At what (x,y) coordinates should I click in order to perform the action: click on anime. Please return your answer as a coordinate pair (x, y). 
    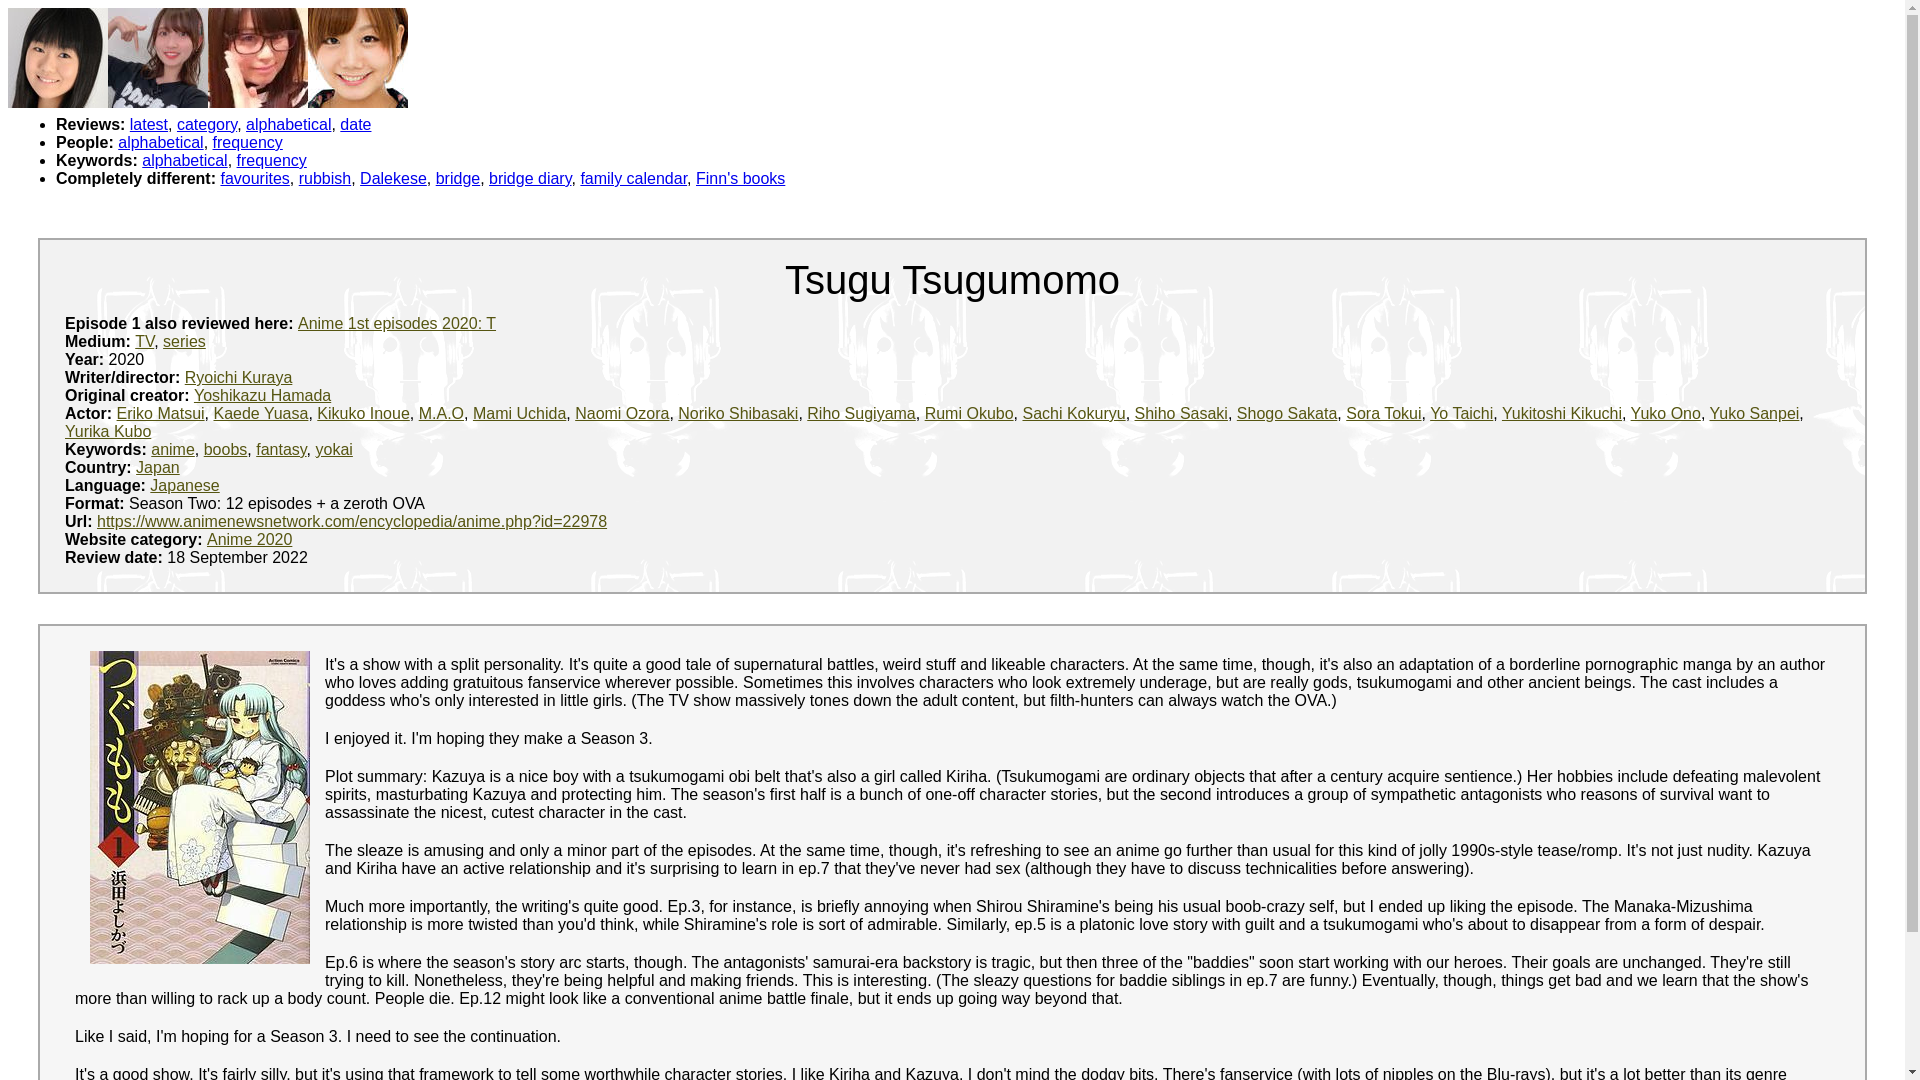
    Looking at the image, I should click on (173, 448).